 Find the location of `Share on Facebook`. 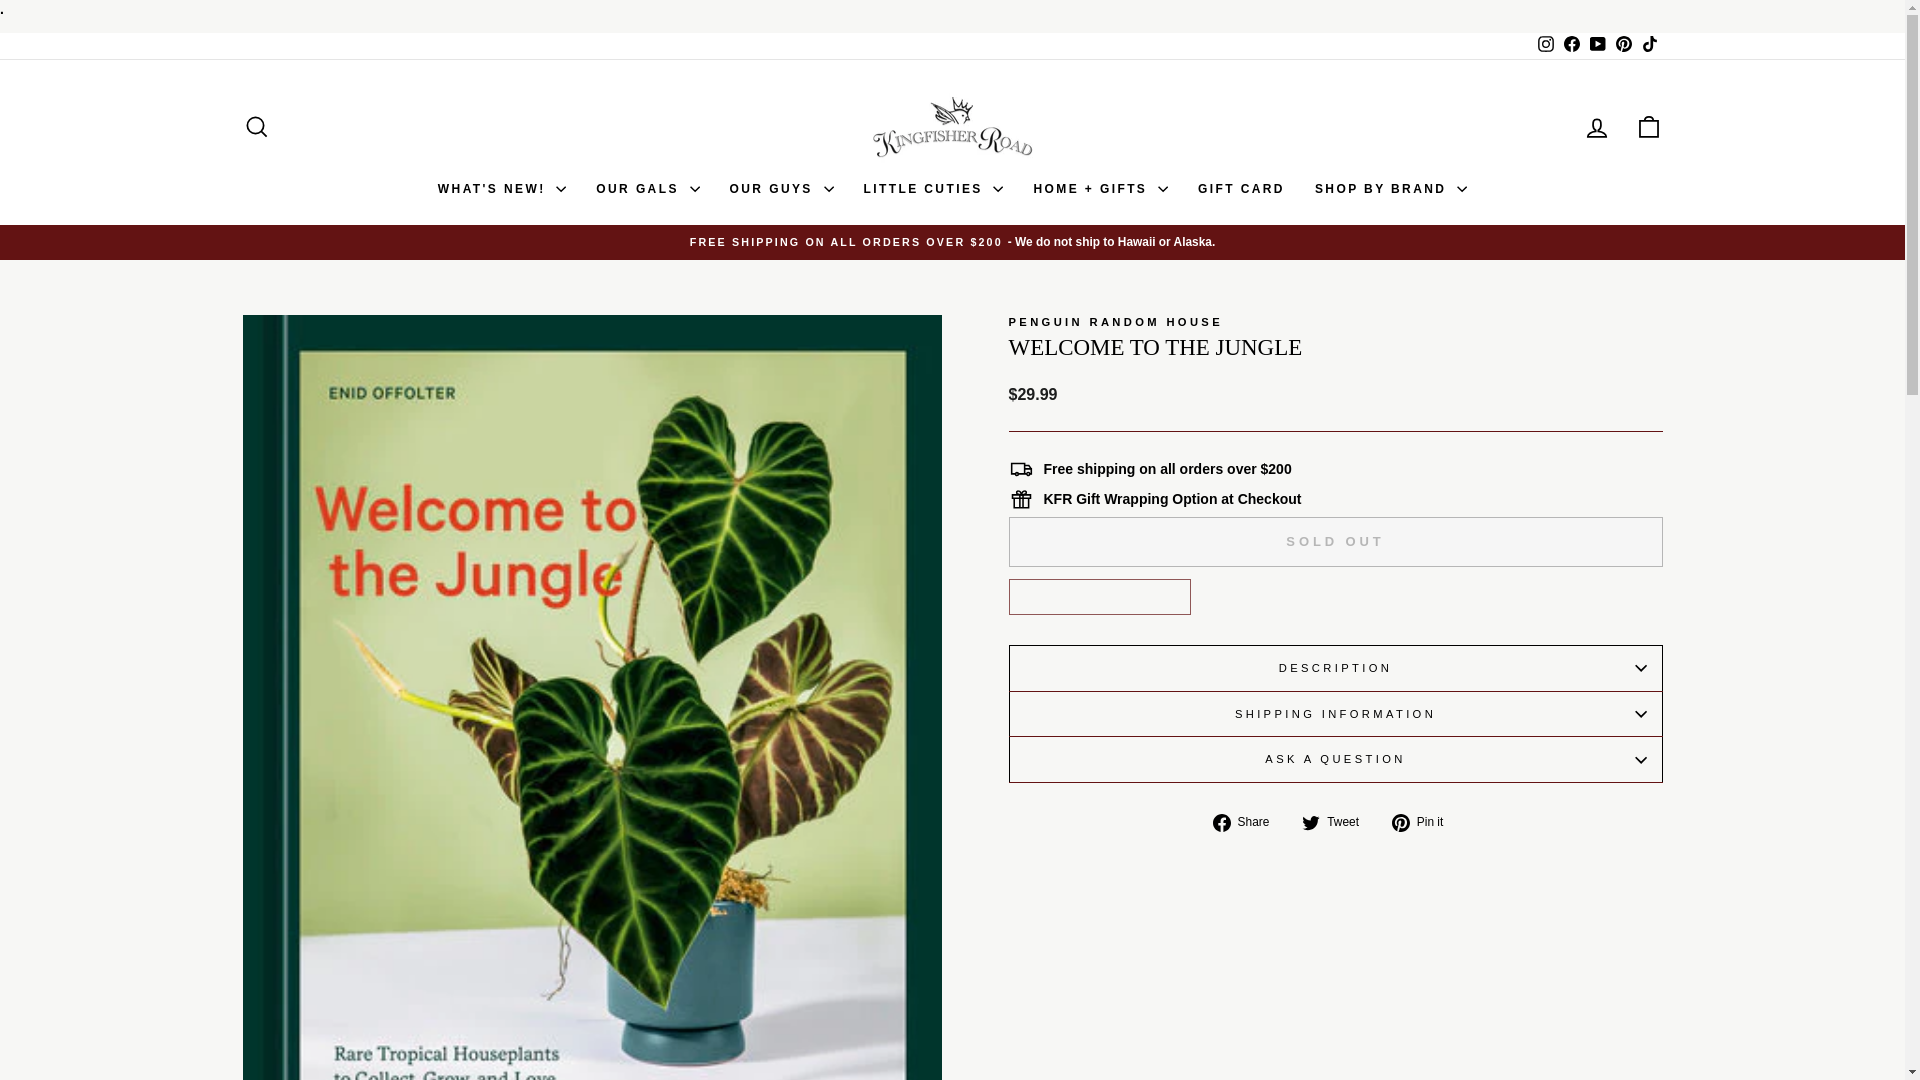

Share on Facebook is located at coordinates (1248, 822).